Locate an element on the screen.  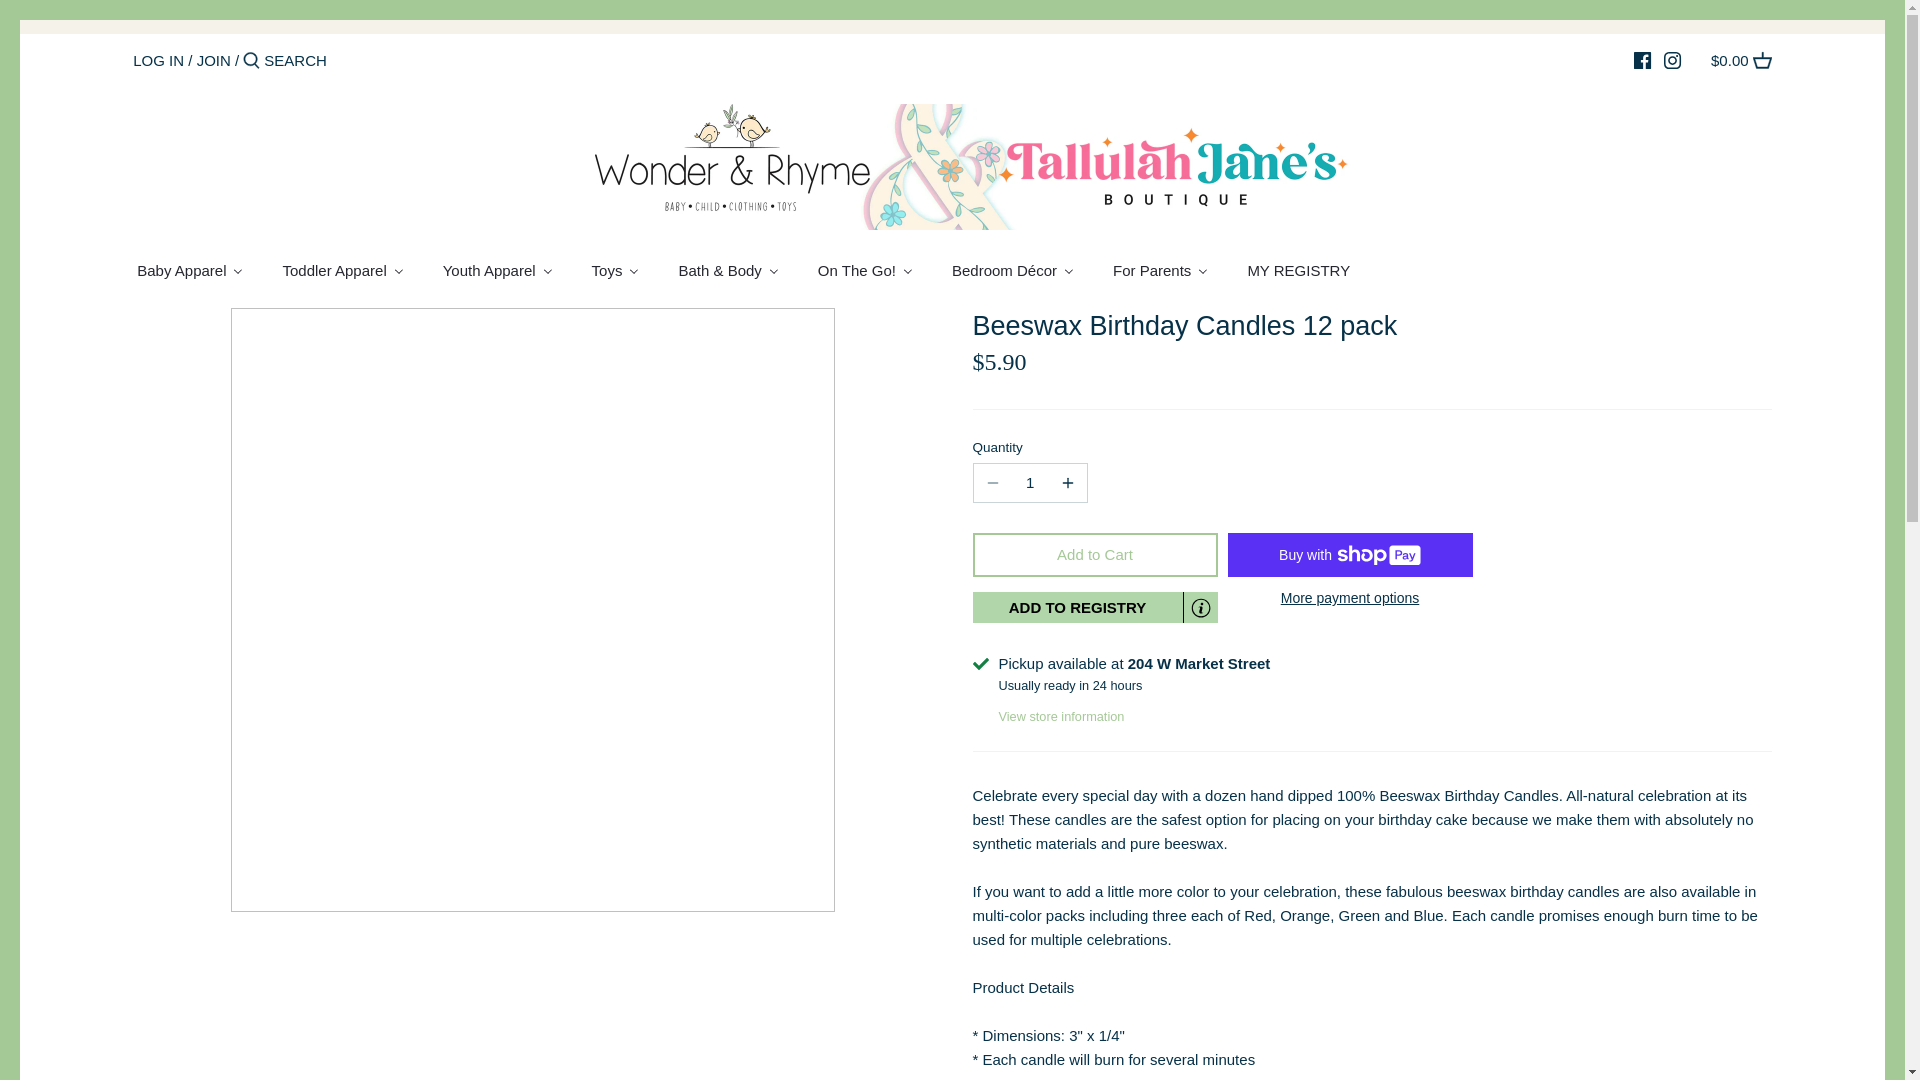
FACEBOOK is located at coordinates (1642, 60).